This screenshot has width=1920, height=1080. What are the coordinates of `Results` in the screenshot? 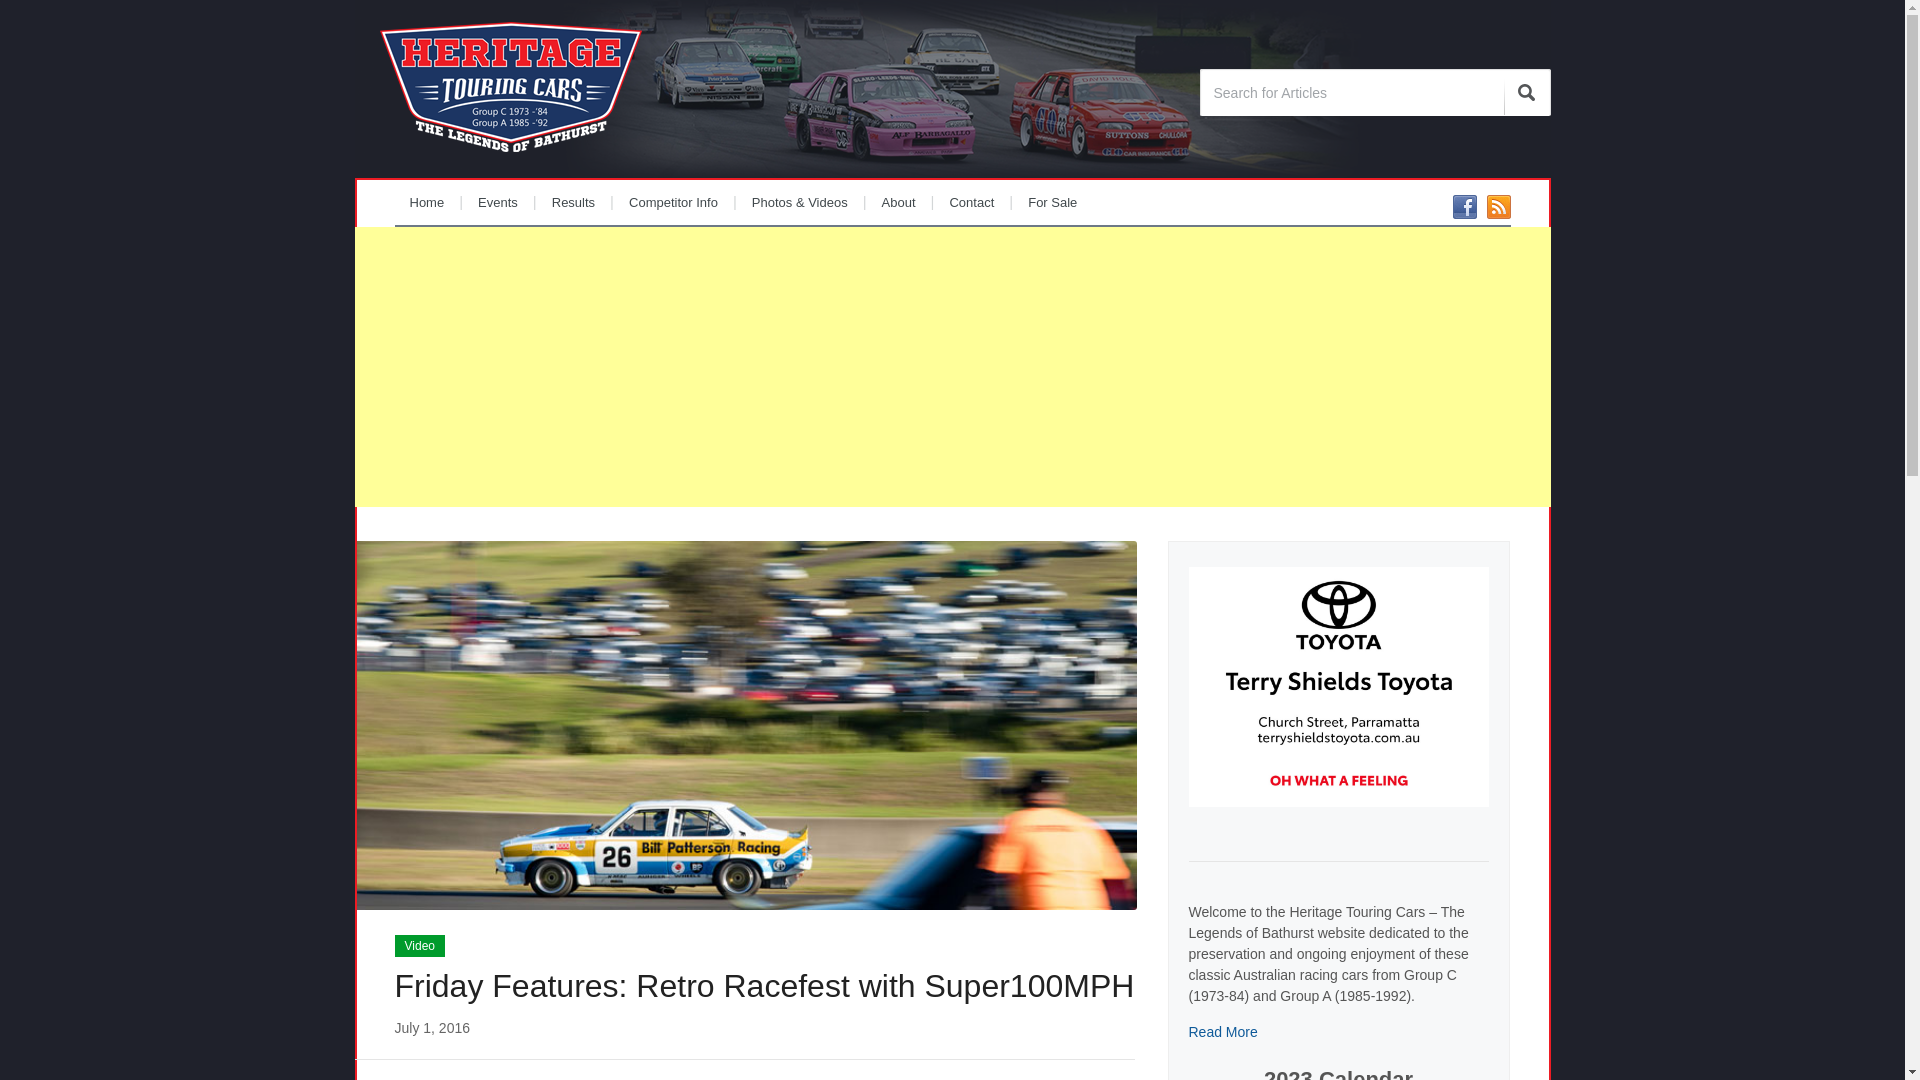 It's located at (574, 202).